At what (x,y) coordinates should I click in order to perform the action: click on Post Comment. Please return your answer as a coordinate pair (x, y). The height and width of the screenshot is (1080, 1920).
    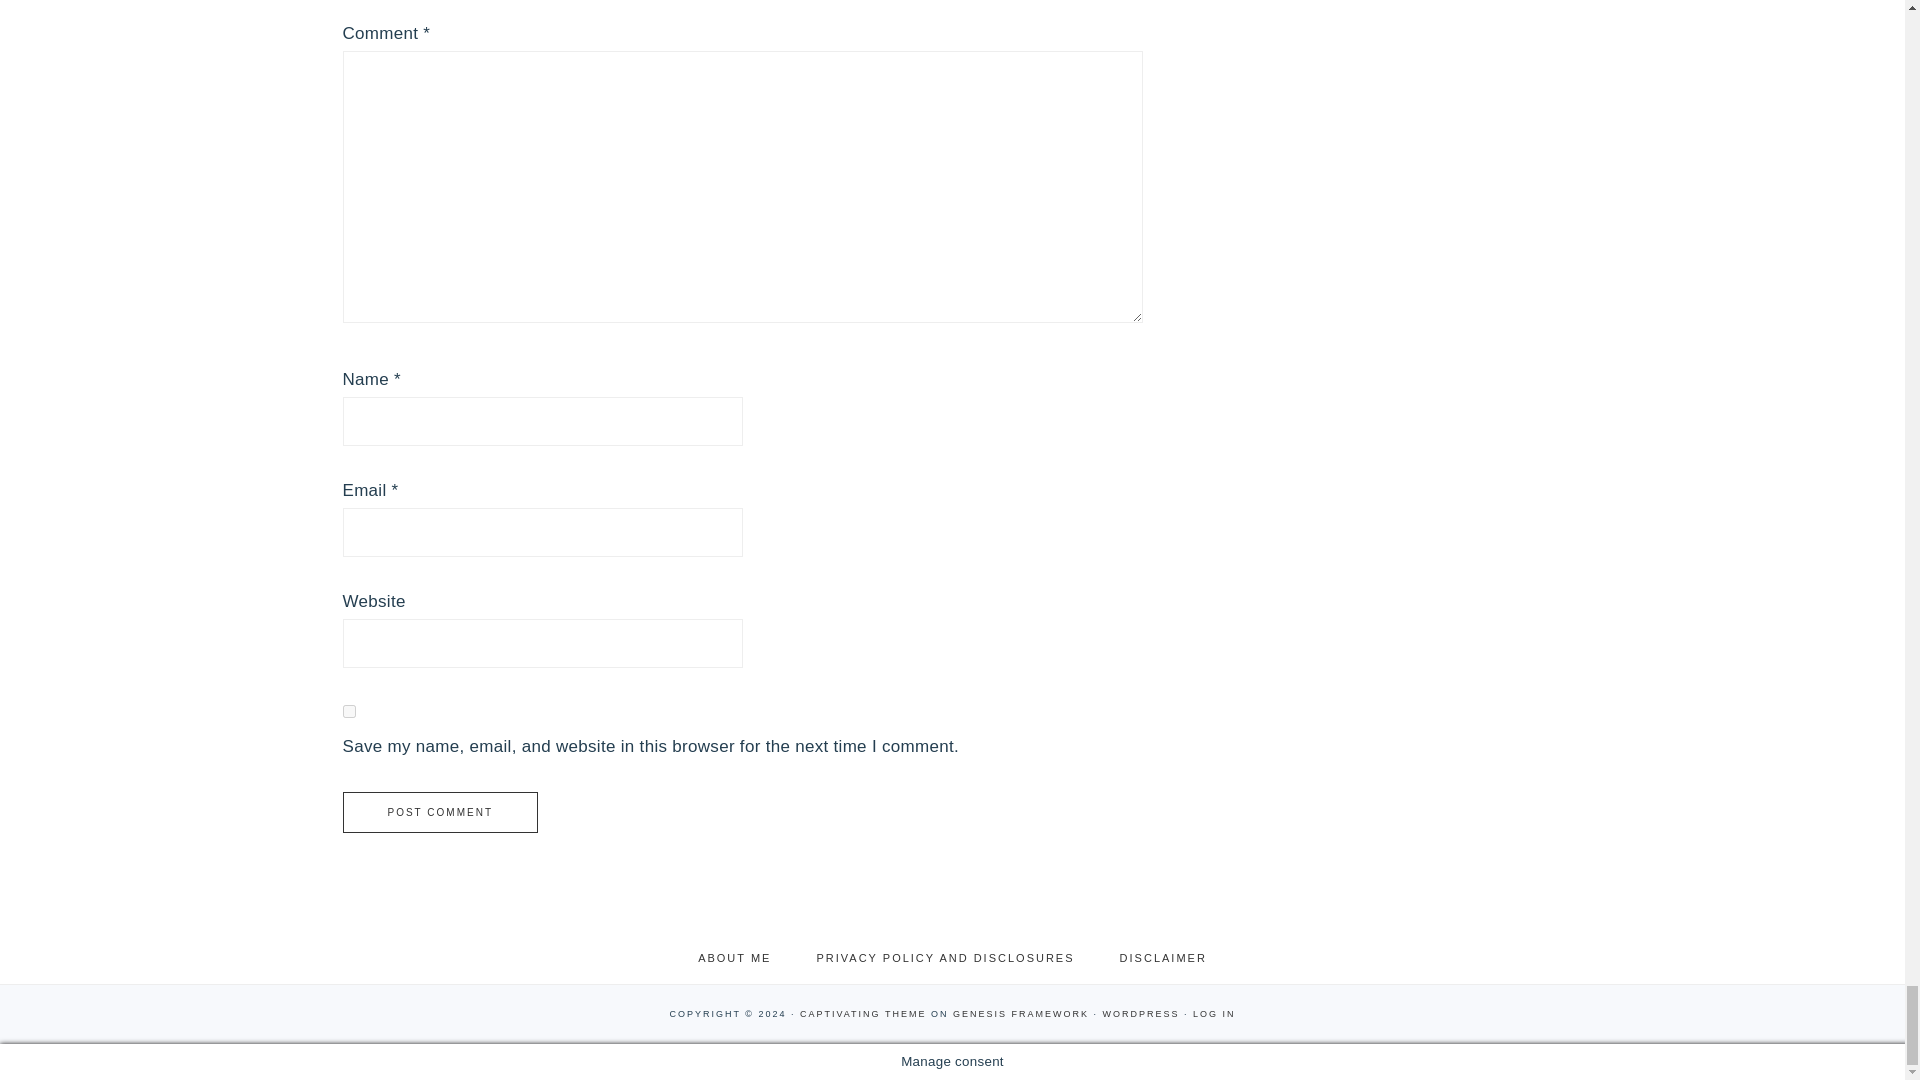
    Looking at the image, I should click on (439, 812).